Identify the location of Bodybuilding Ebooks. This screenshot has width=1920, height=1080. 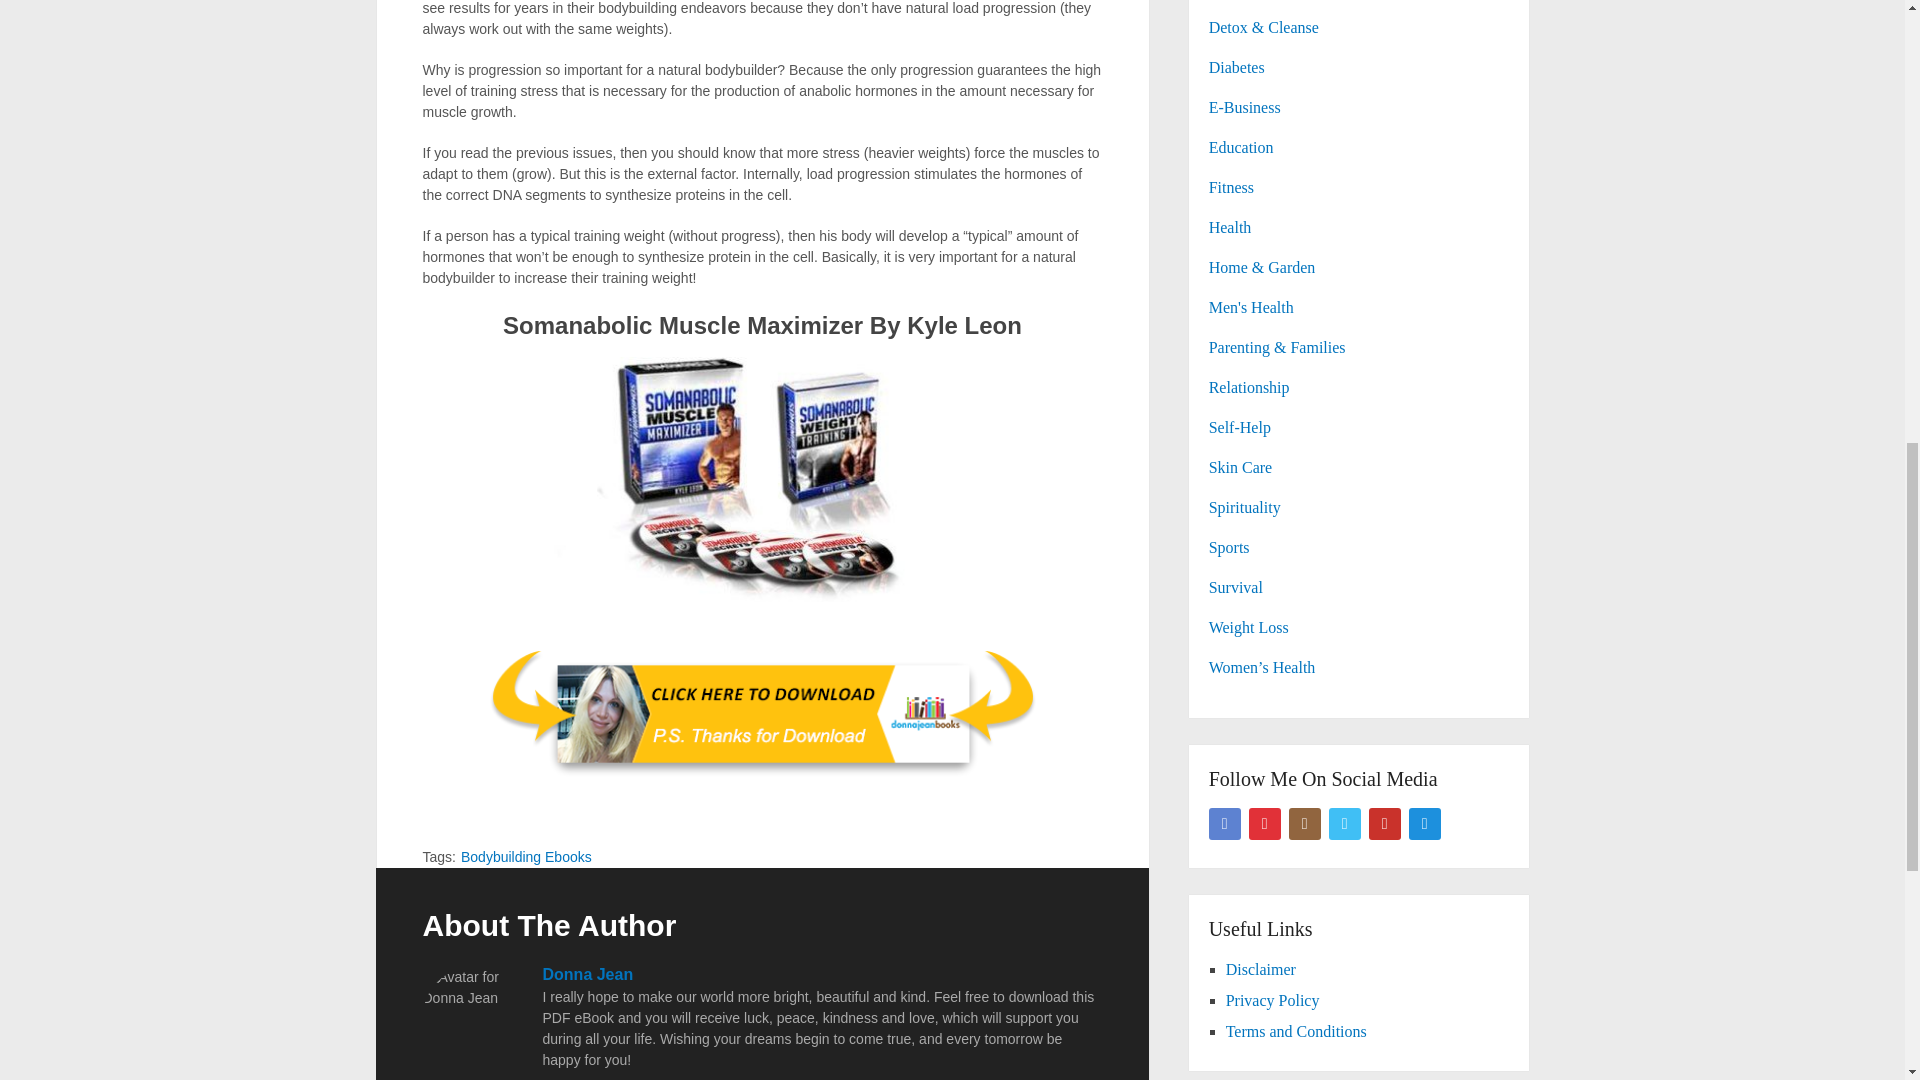
(526, 856).